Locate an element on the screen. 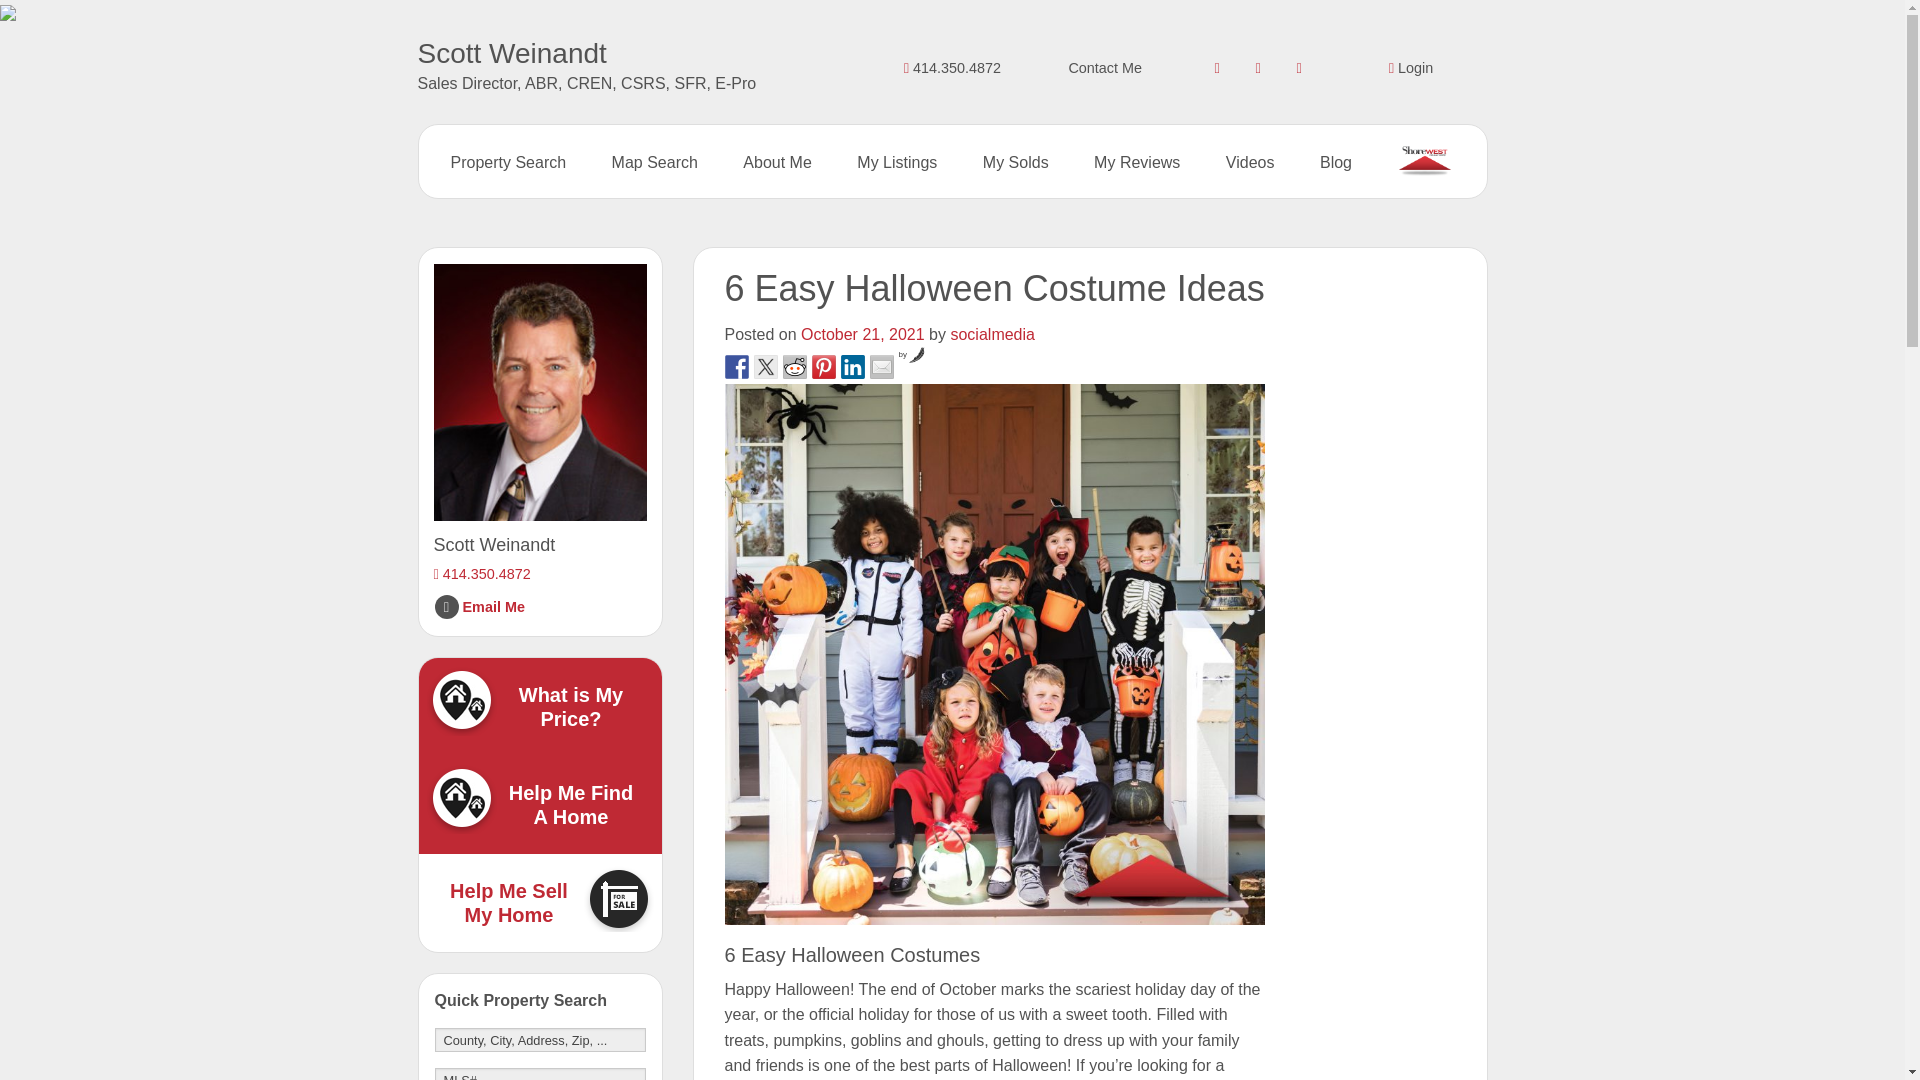 The width and height of the screenshot is (1920, 1080). Videos is located at coordinates (1250, 162).